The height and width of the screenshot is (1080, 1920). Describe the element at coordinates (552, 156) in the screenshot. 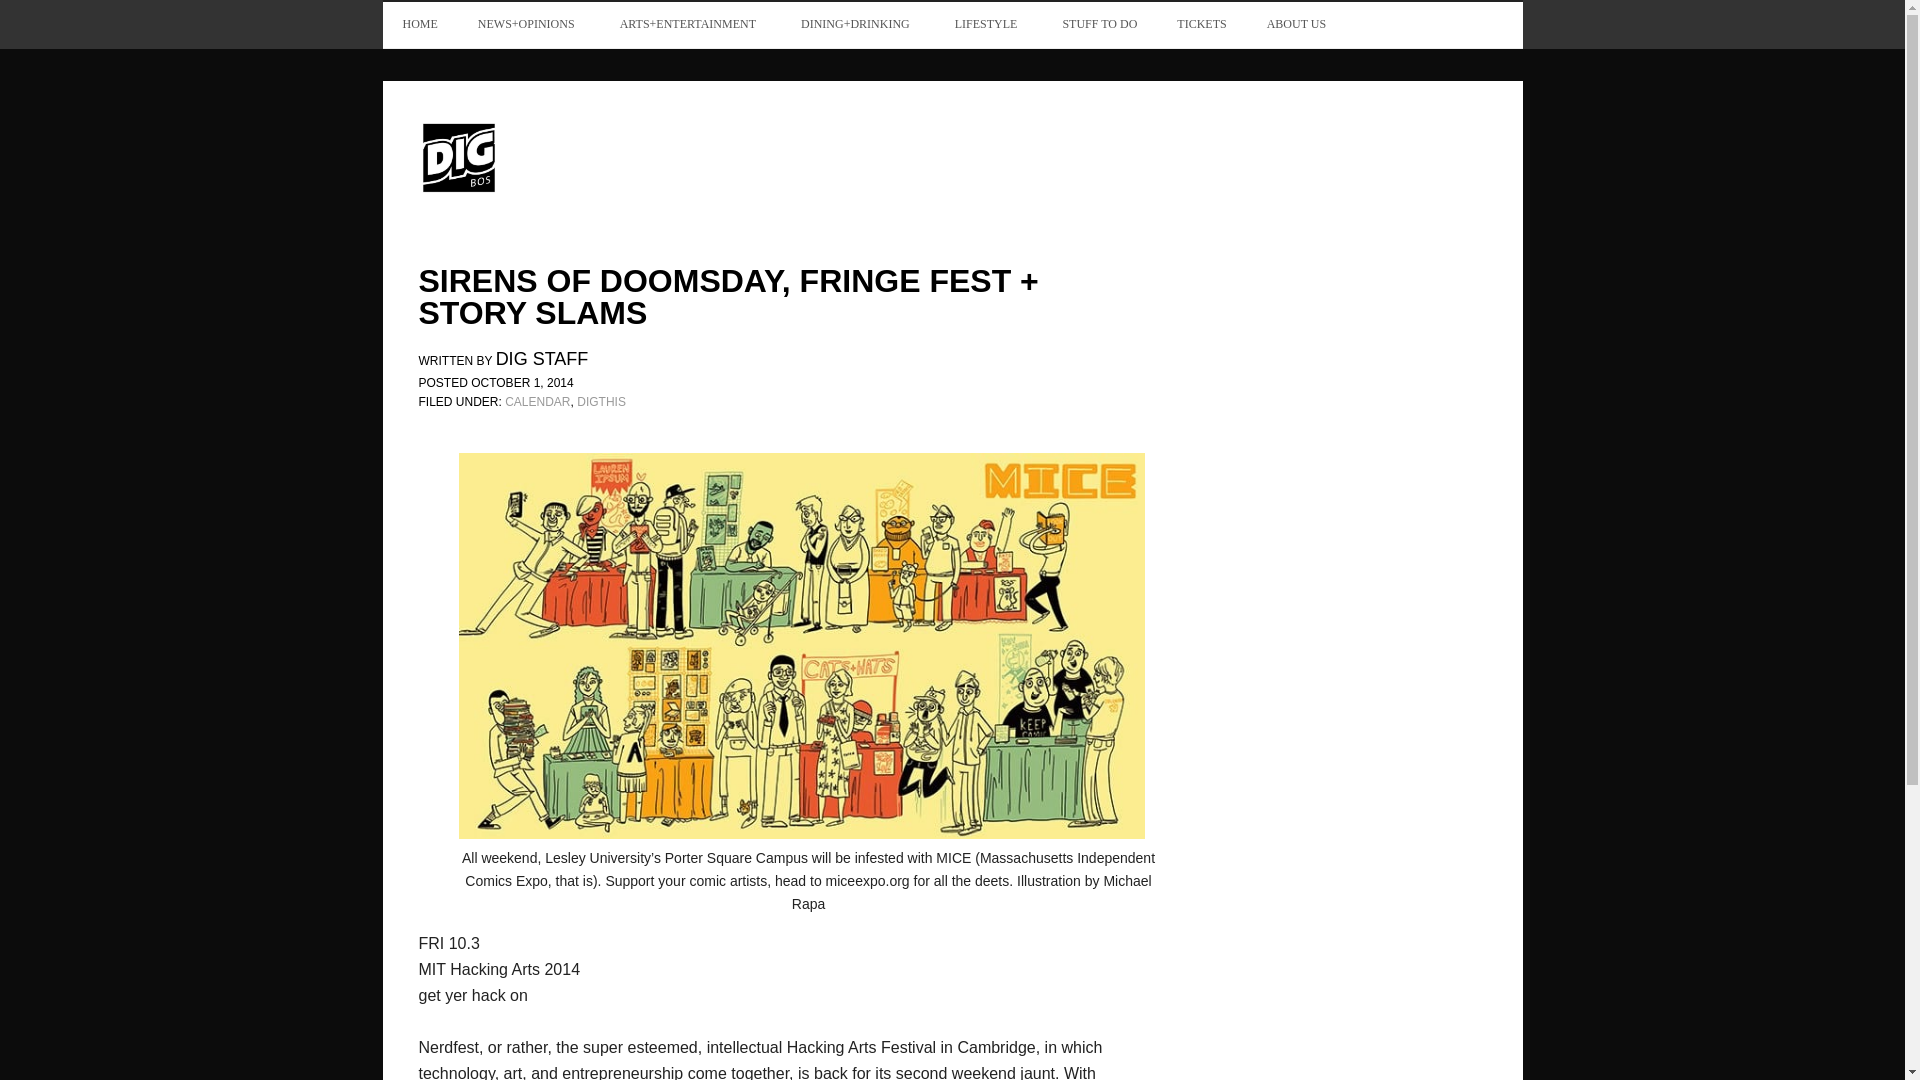

I see `DIG BOS` at that location.